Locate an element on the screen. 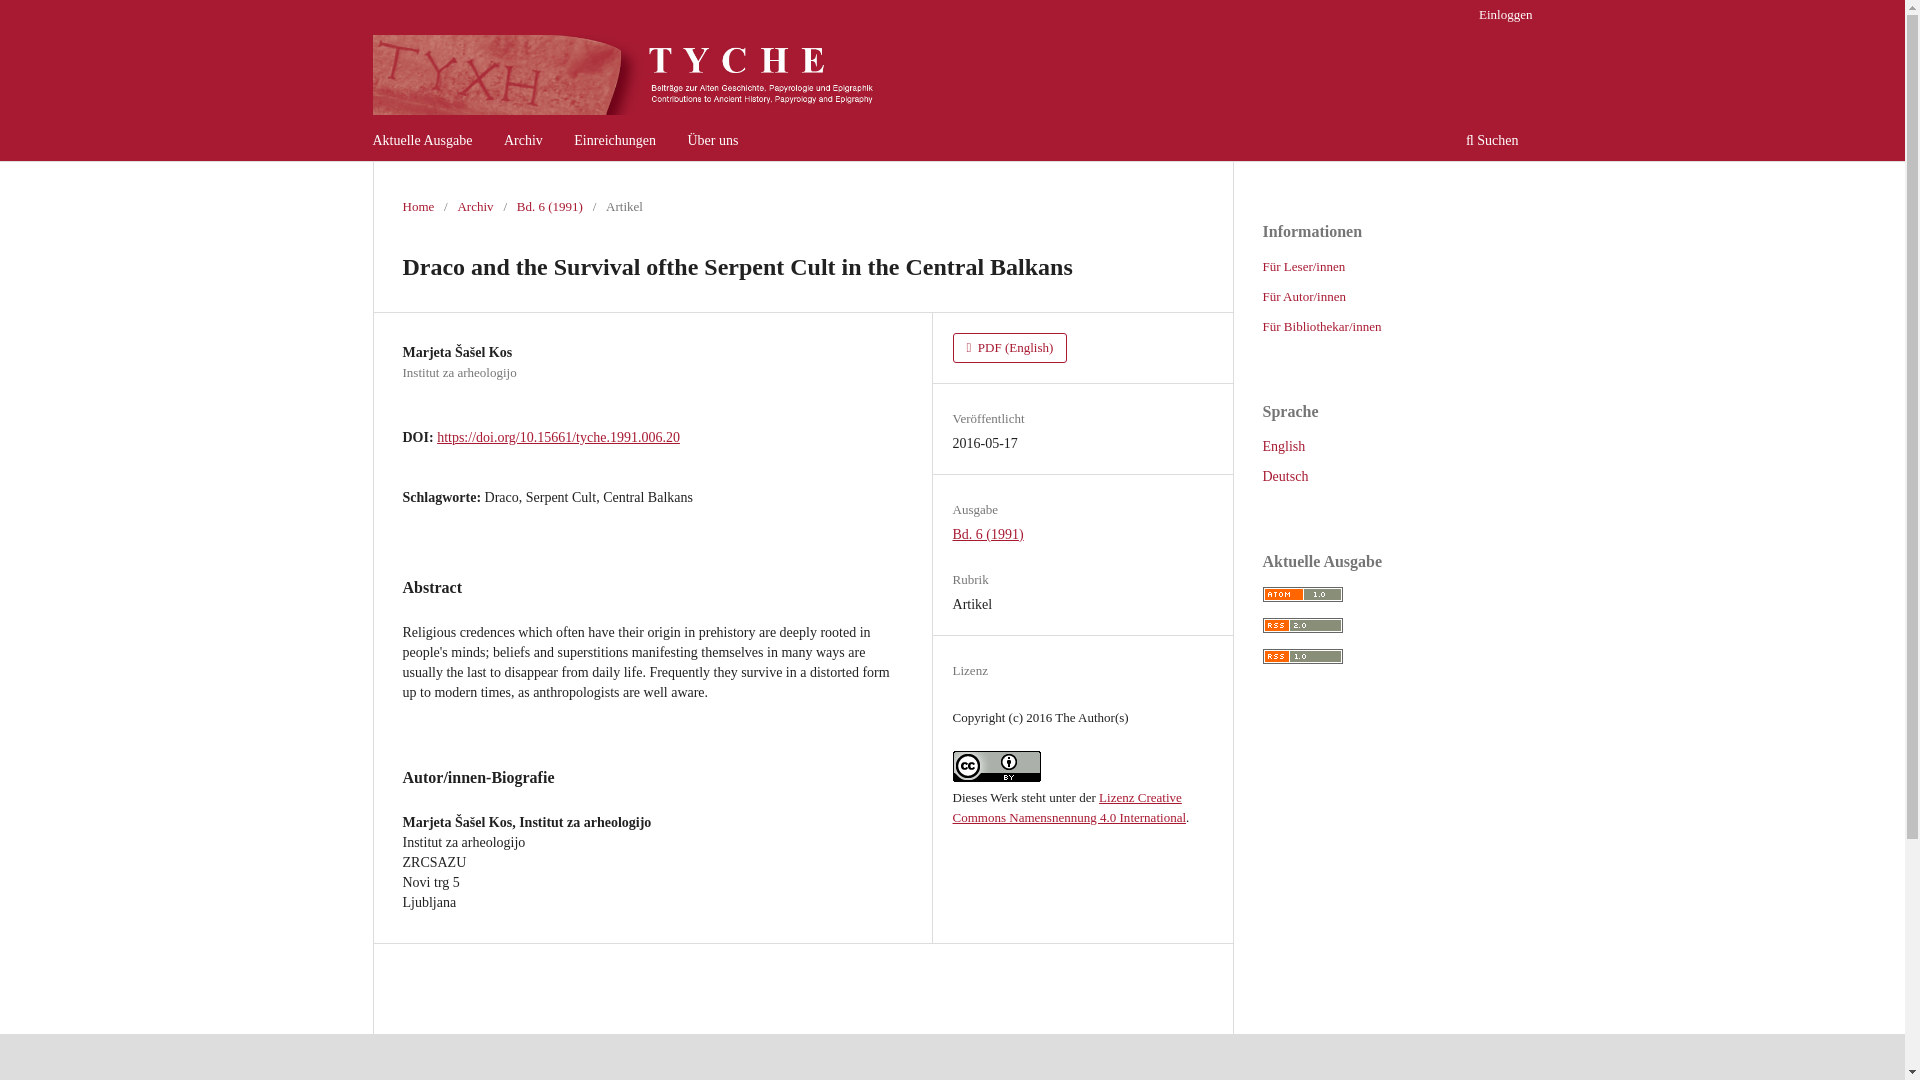 Image resolution: width=1920 pixels, height=1080 pixels. Deutsch is located at coordinates (1284, 476).